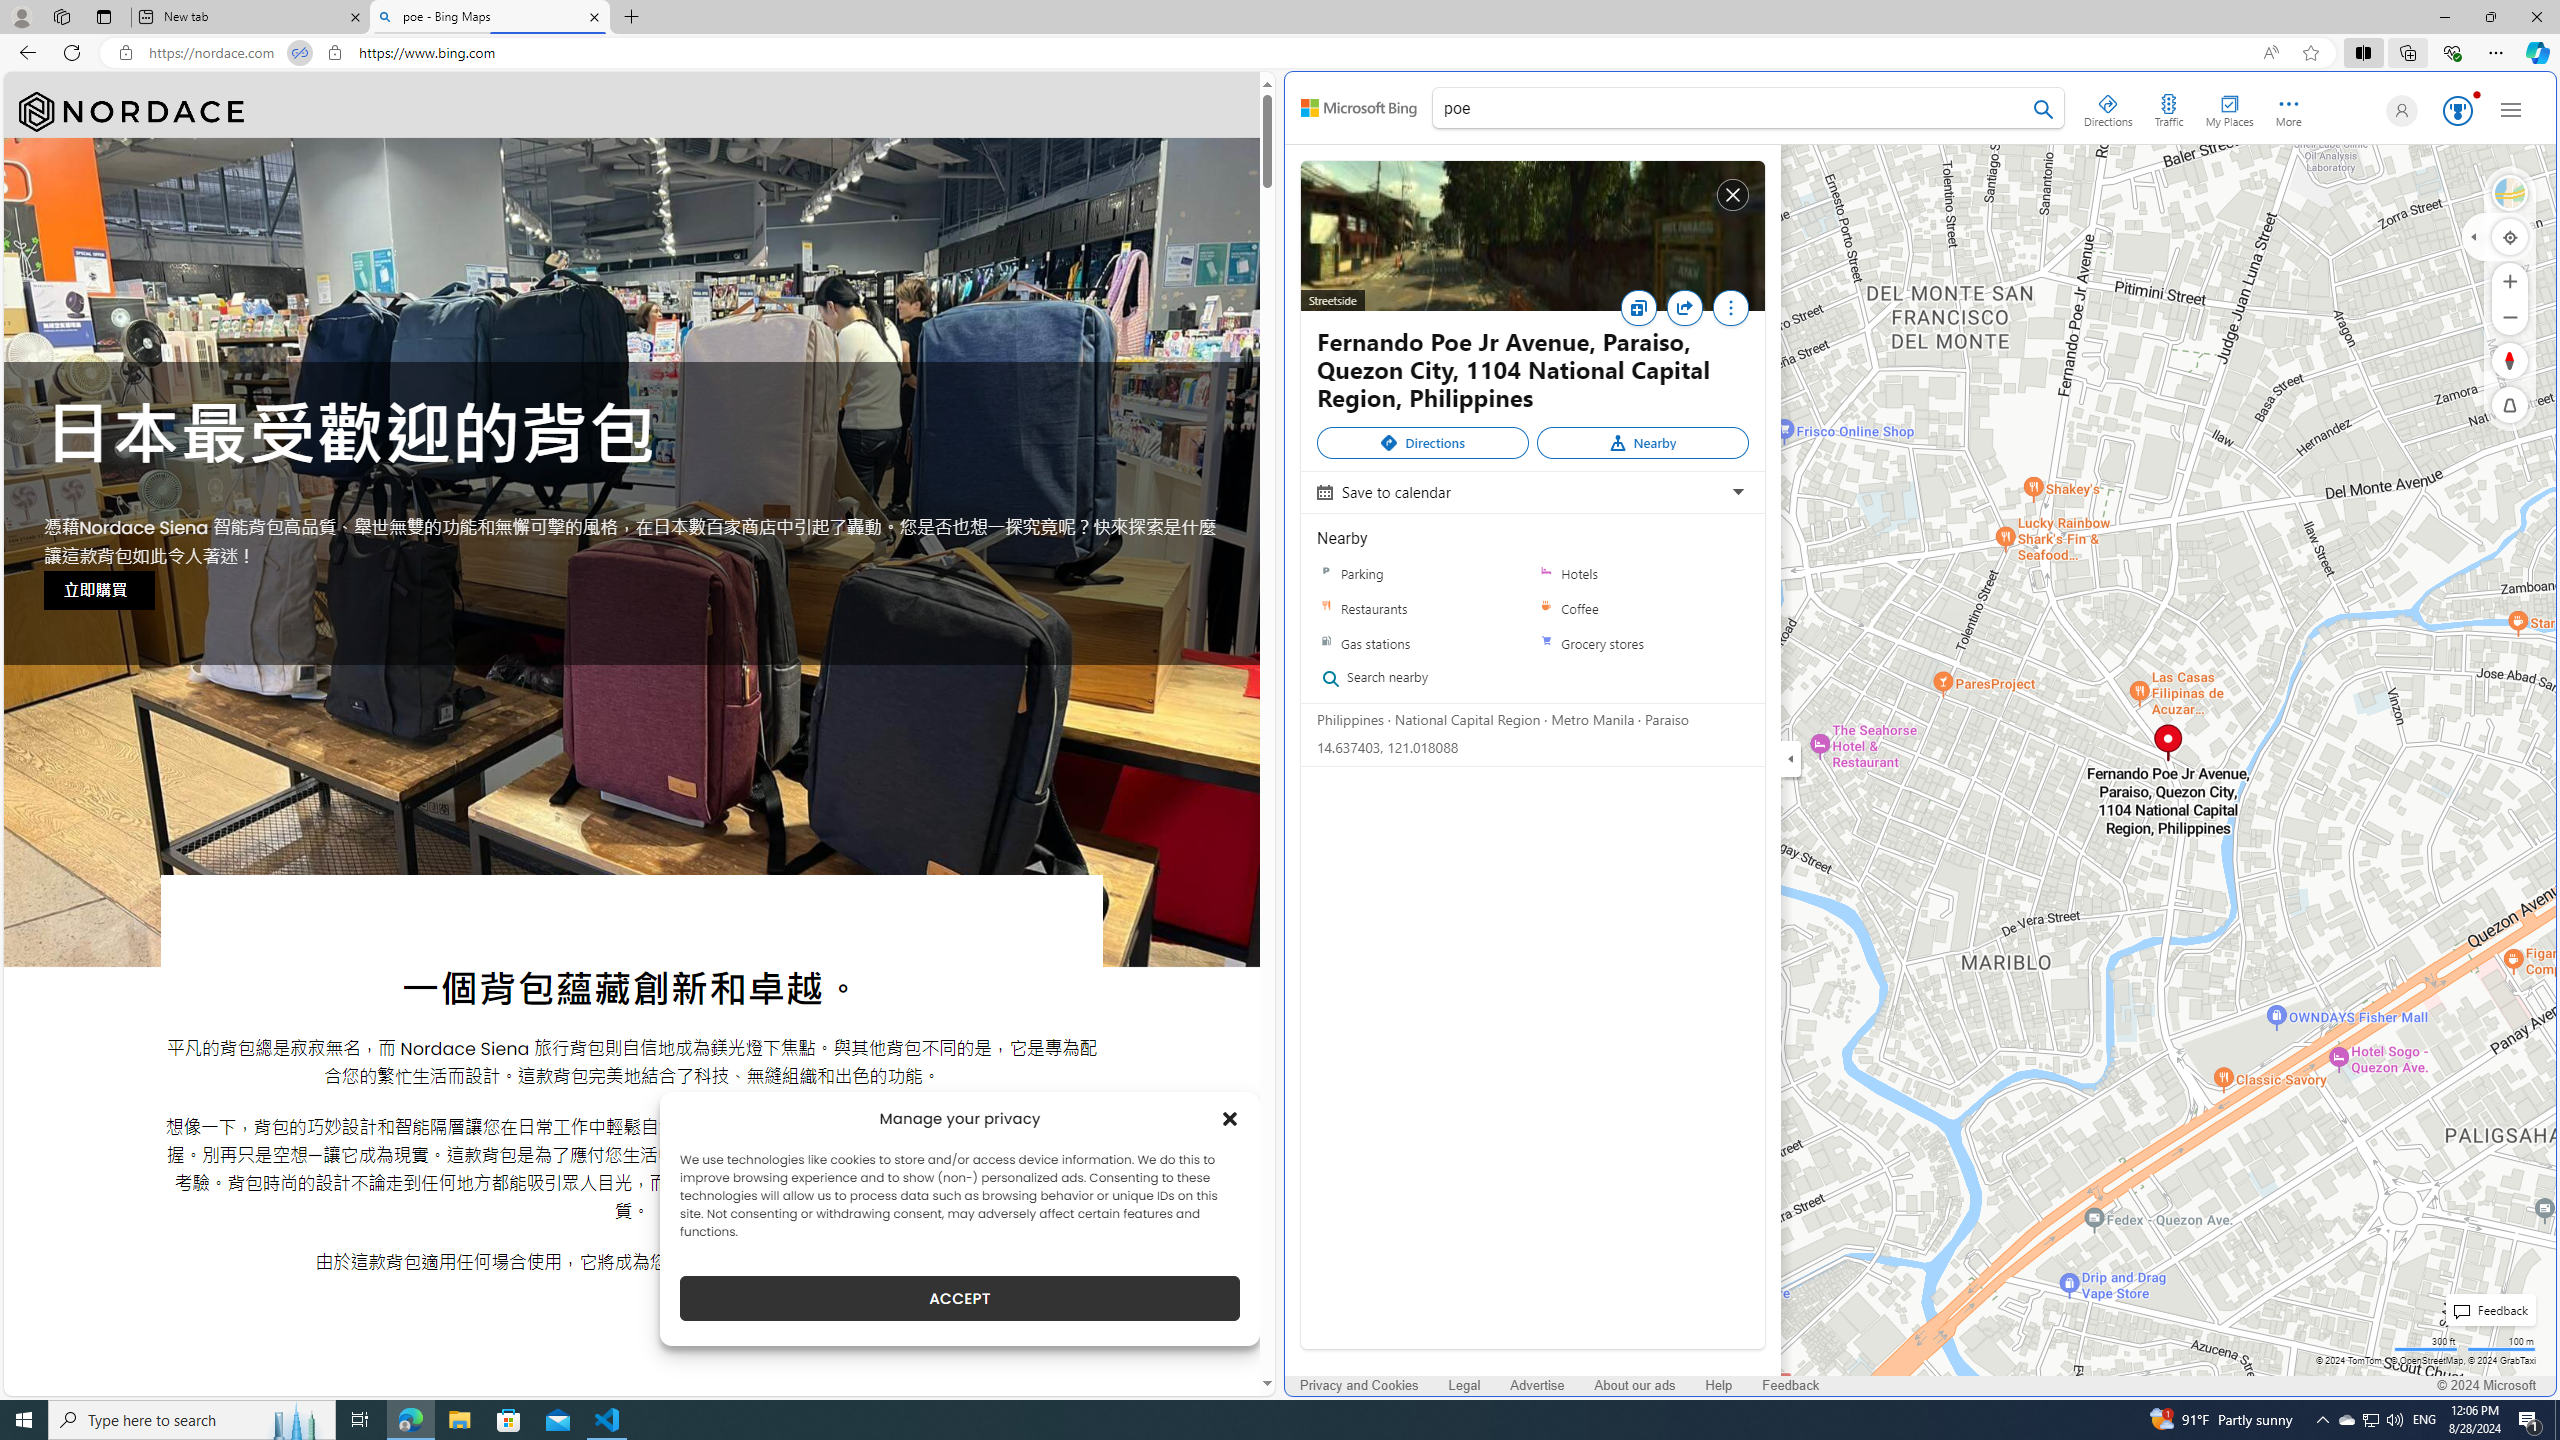 This screenshot has height=1440, width=2560. I want to click on Save, so click(1638, 307).